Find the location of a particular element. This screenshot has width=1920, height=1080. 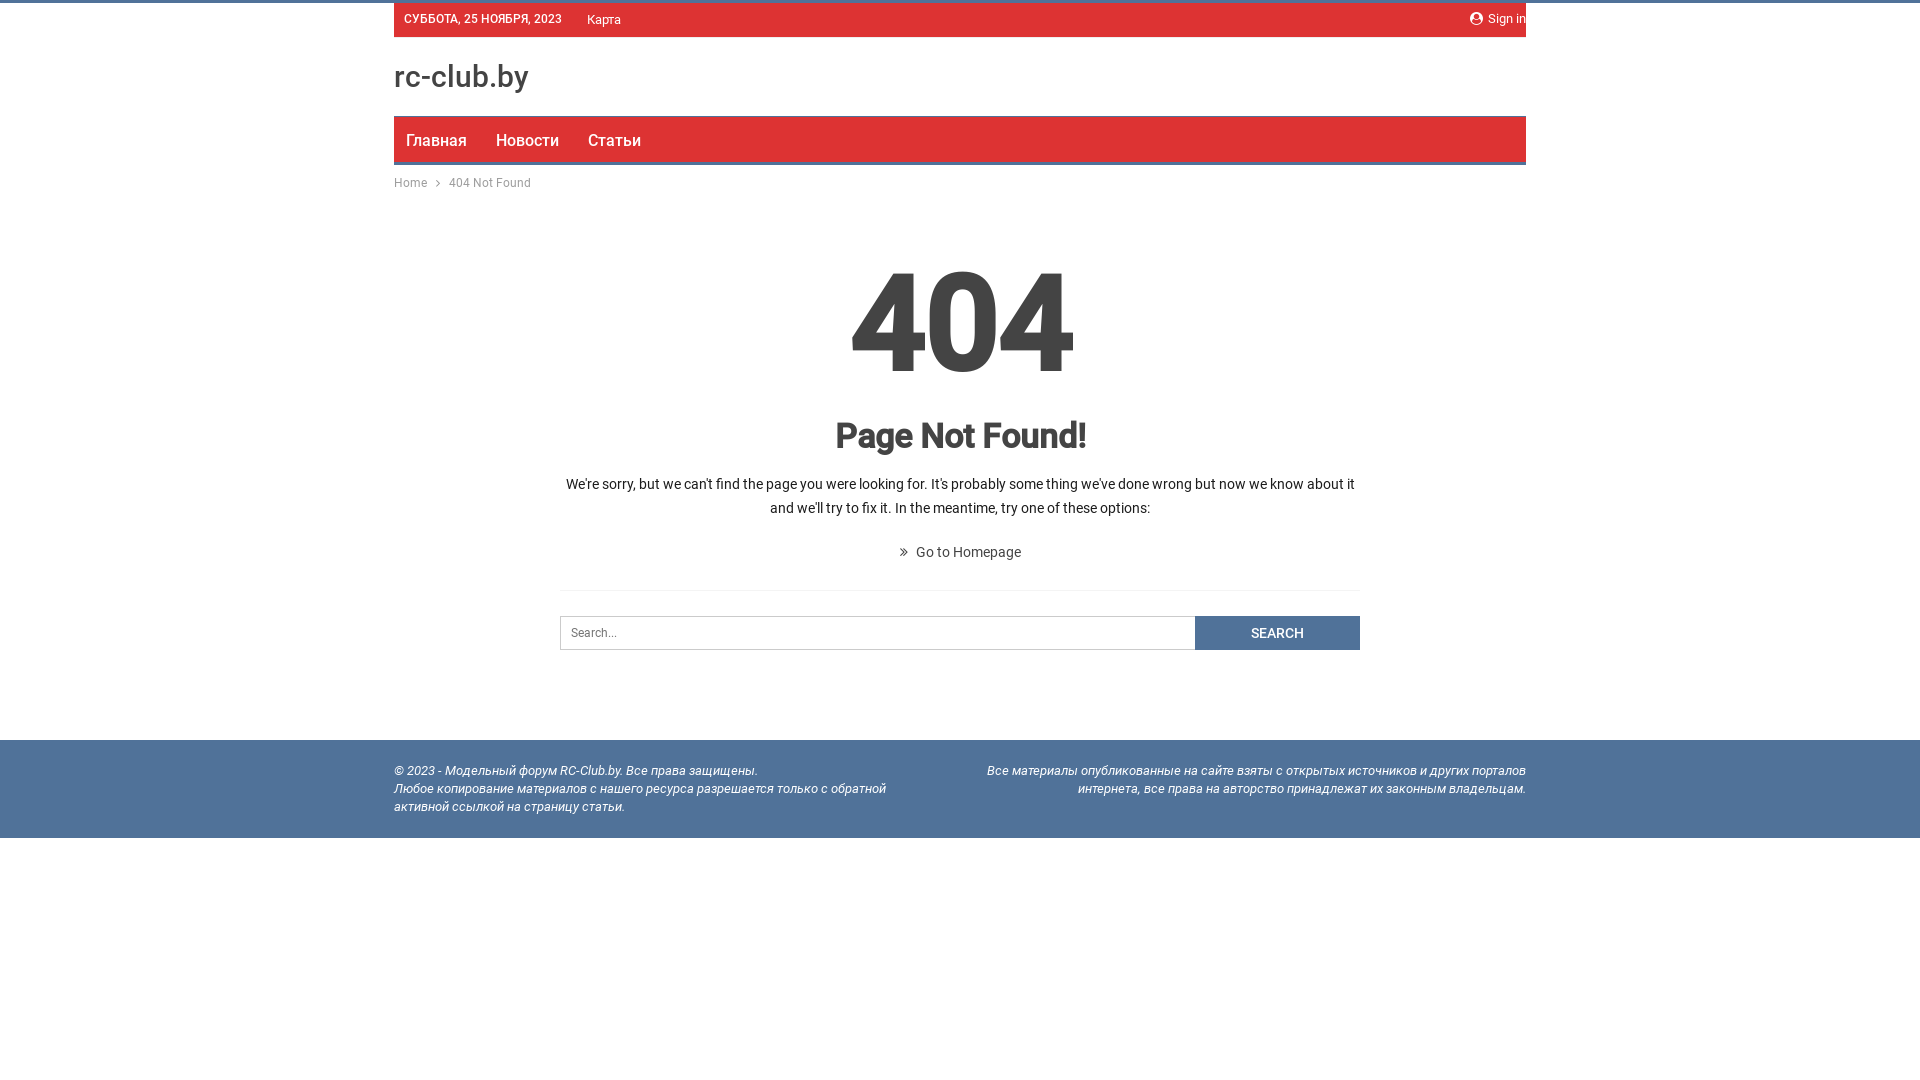

Search for: is located at coordinates (960, 633).